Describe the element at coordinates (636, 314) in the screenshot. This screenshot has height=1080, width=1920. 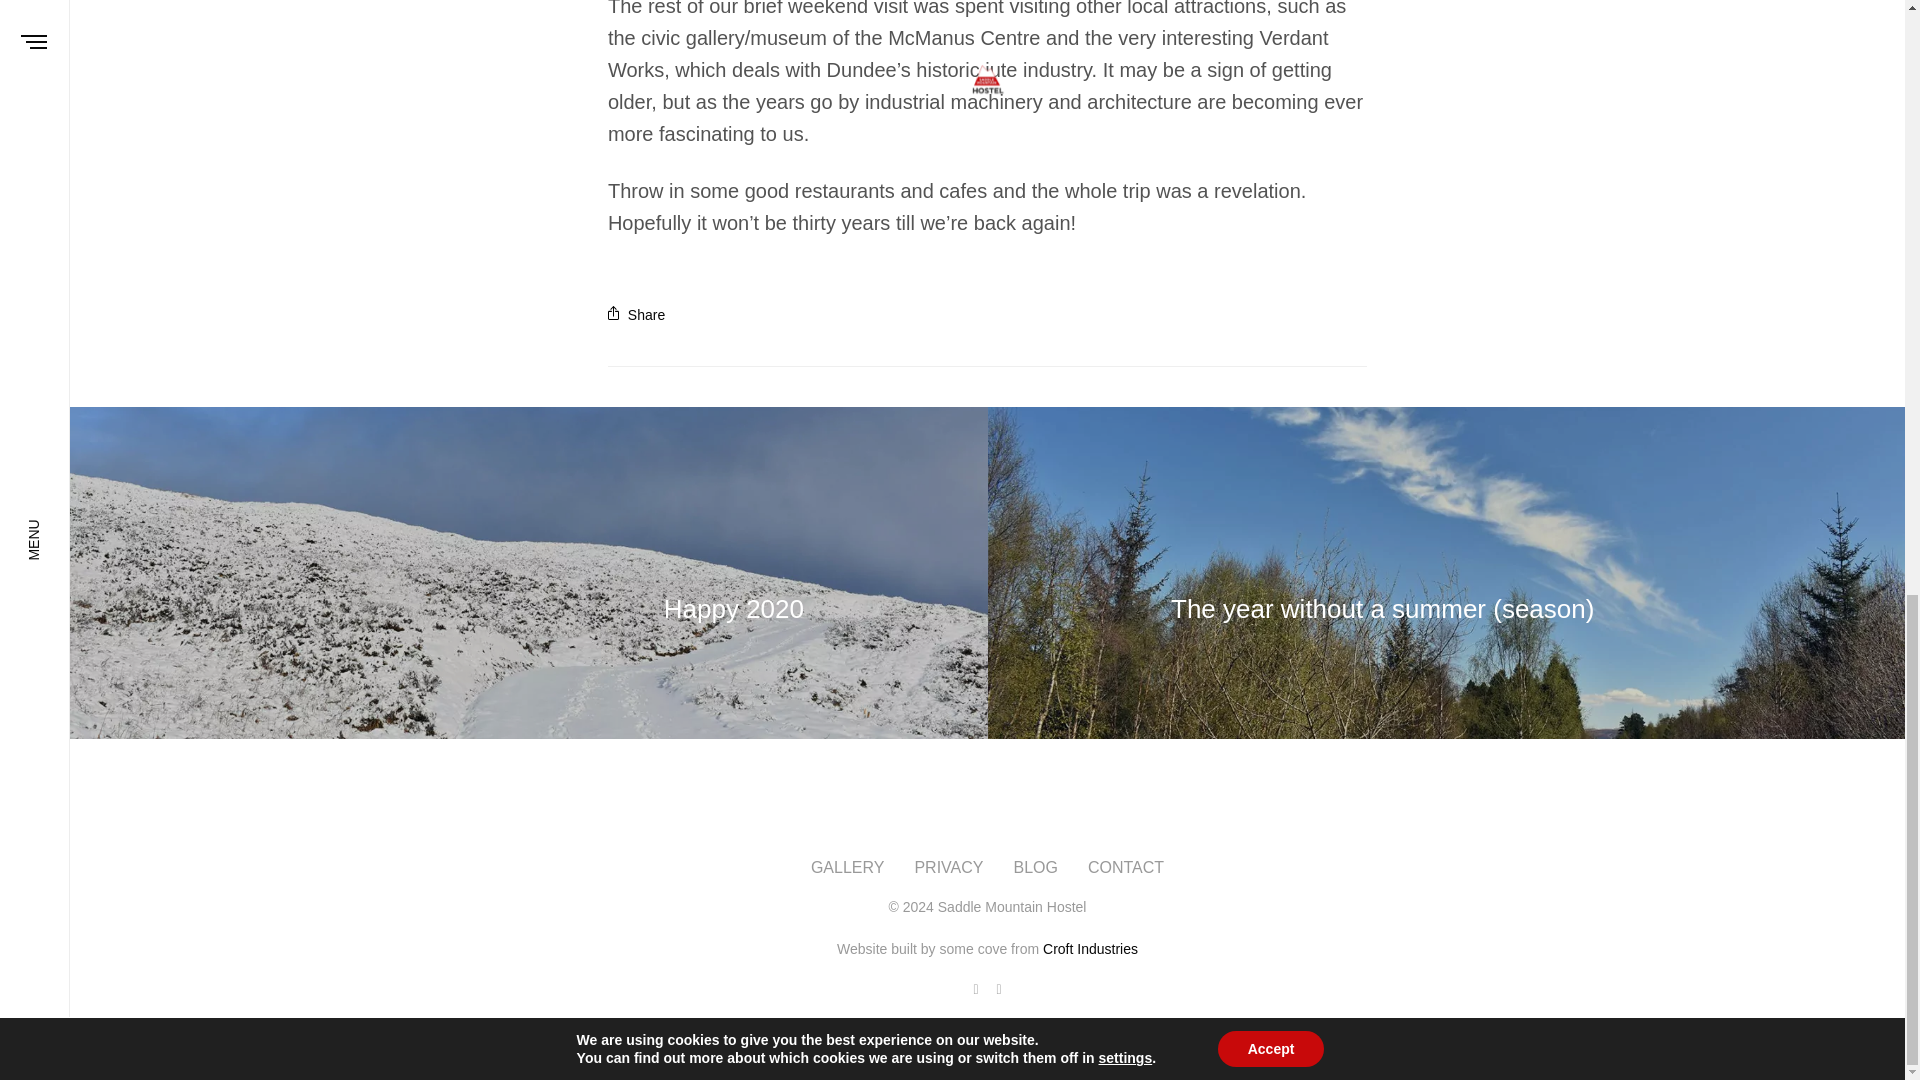
I see `Share` at that location.